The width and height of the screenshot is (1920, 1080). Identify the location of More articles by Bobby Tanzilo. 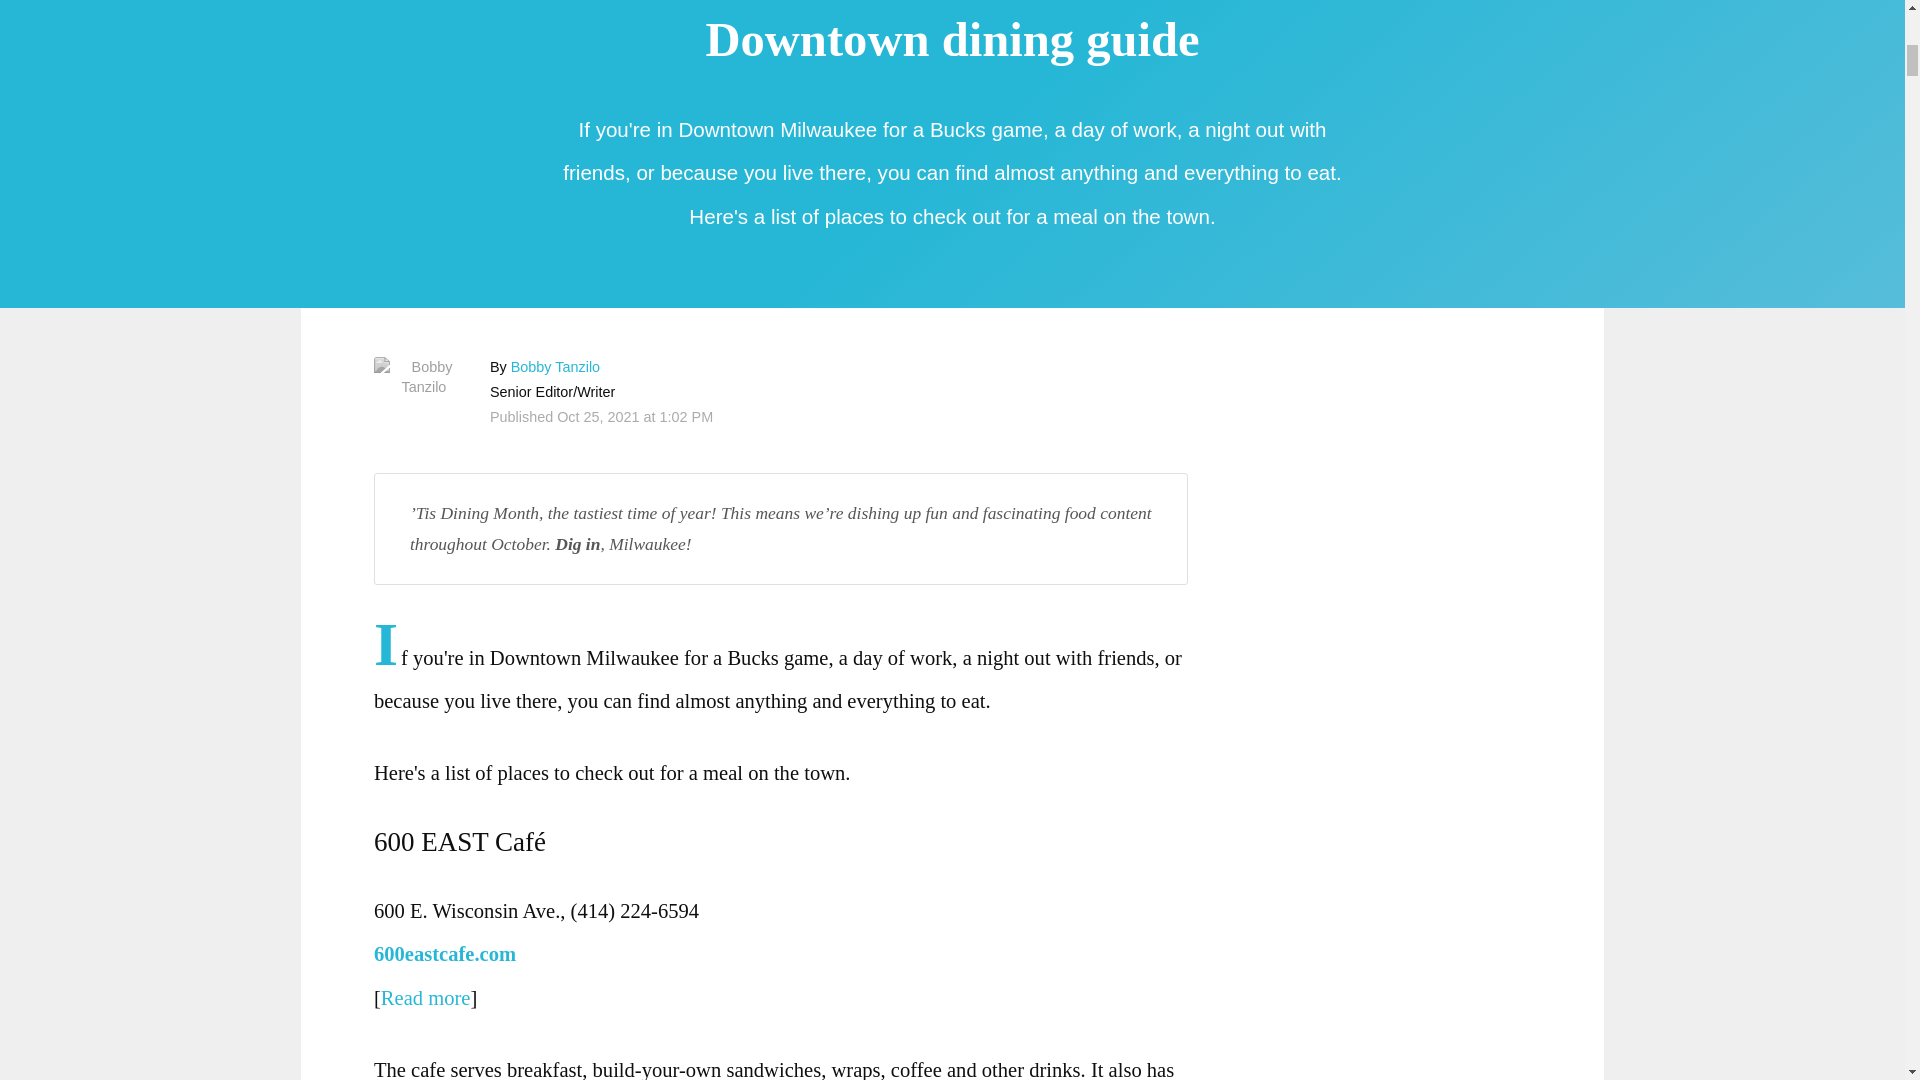
(554, 366).